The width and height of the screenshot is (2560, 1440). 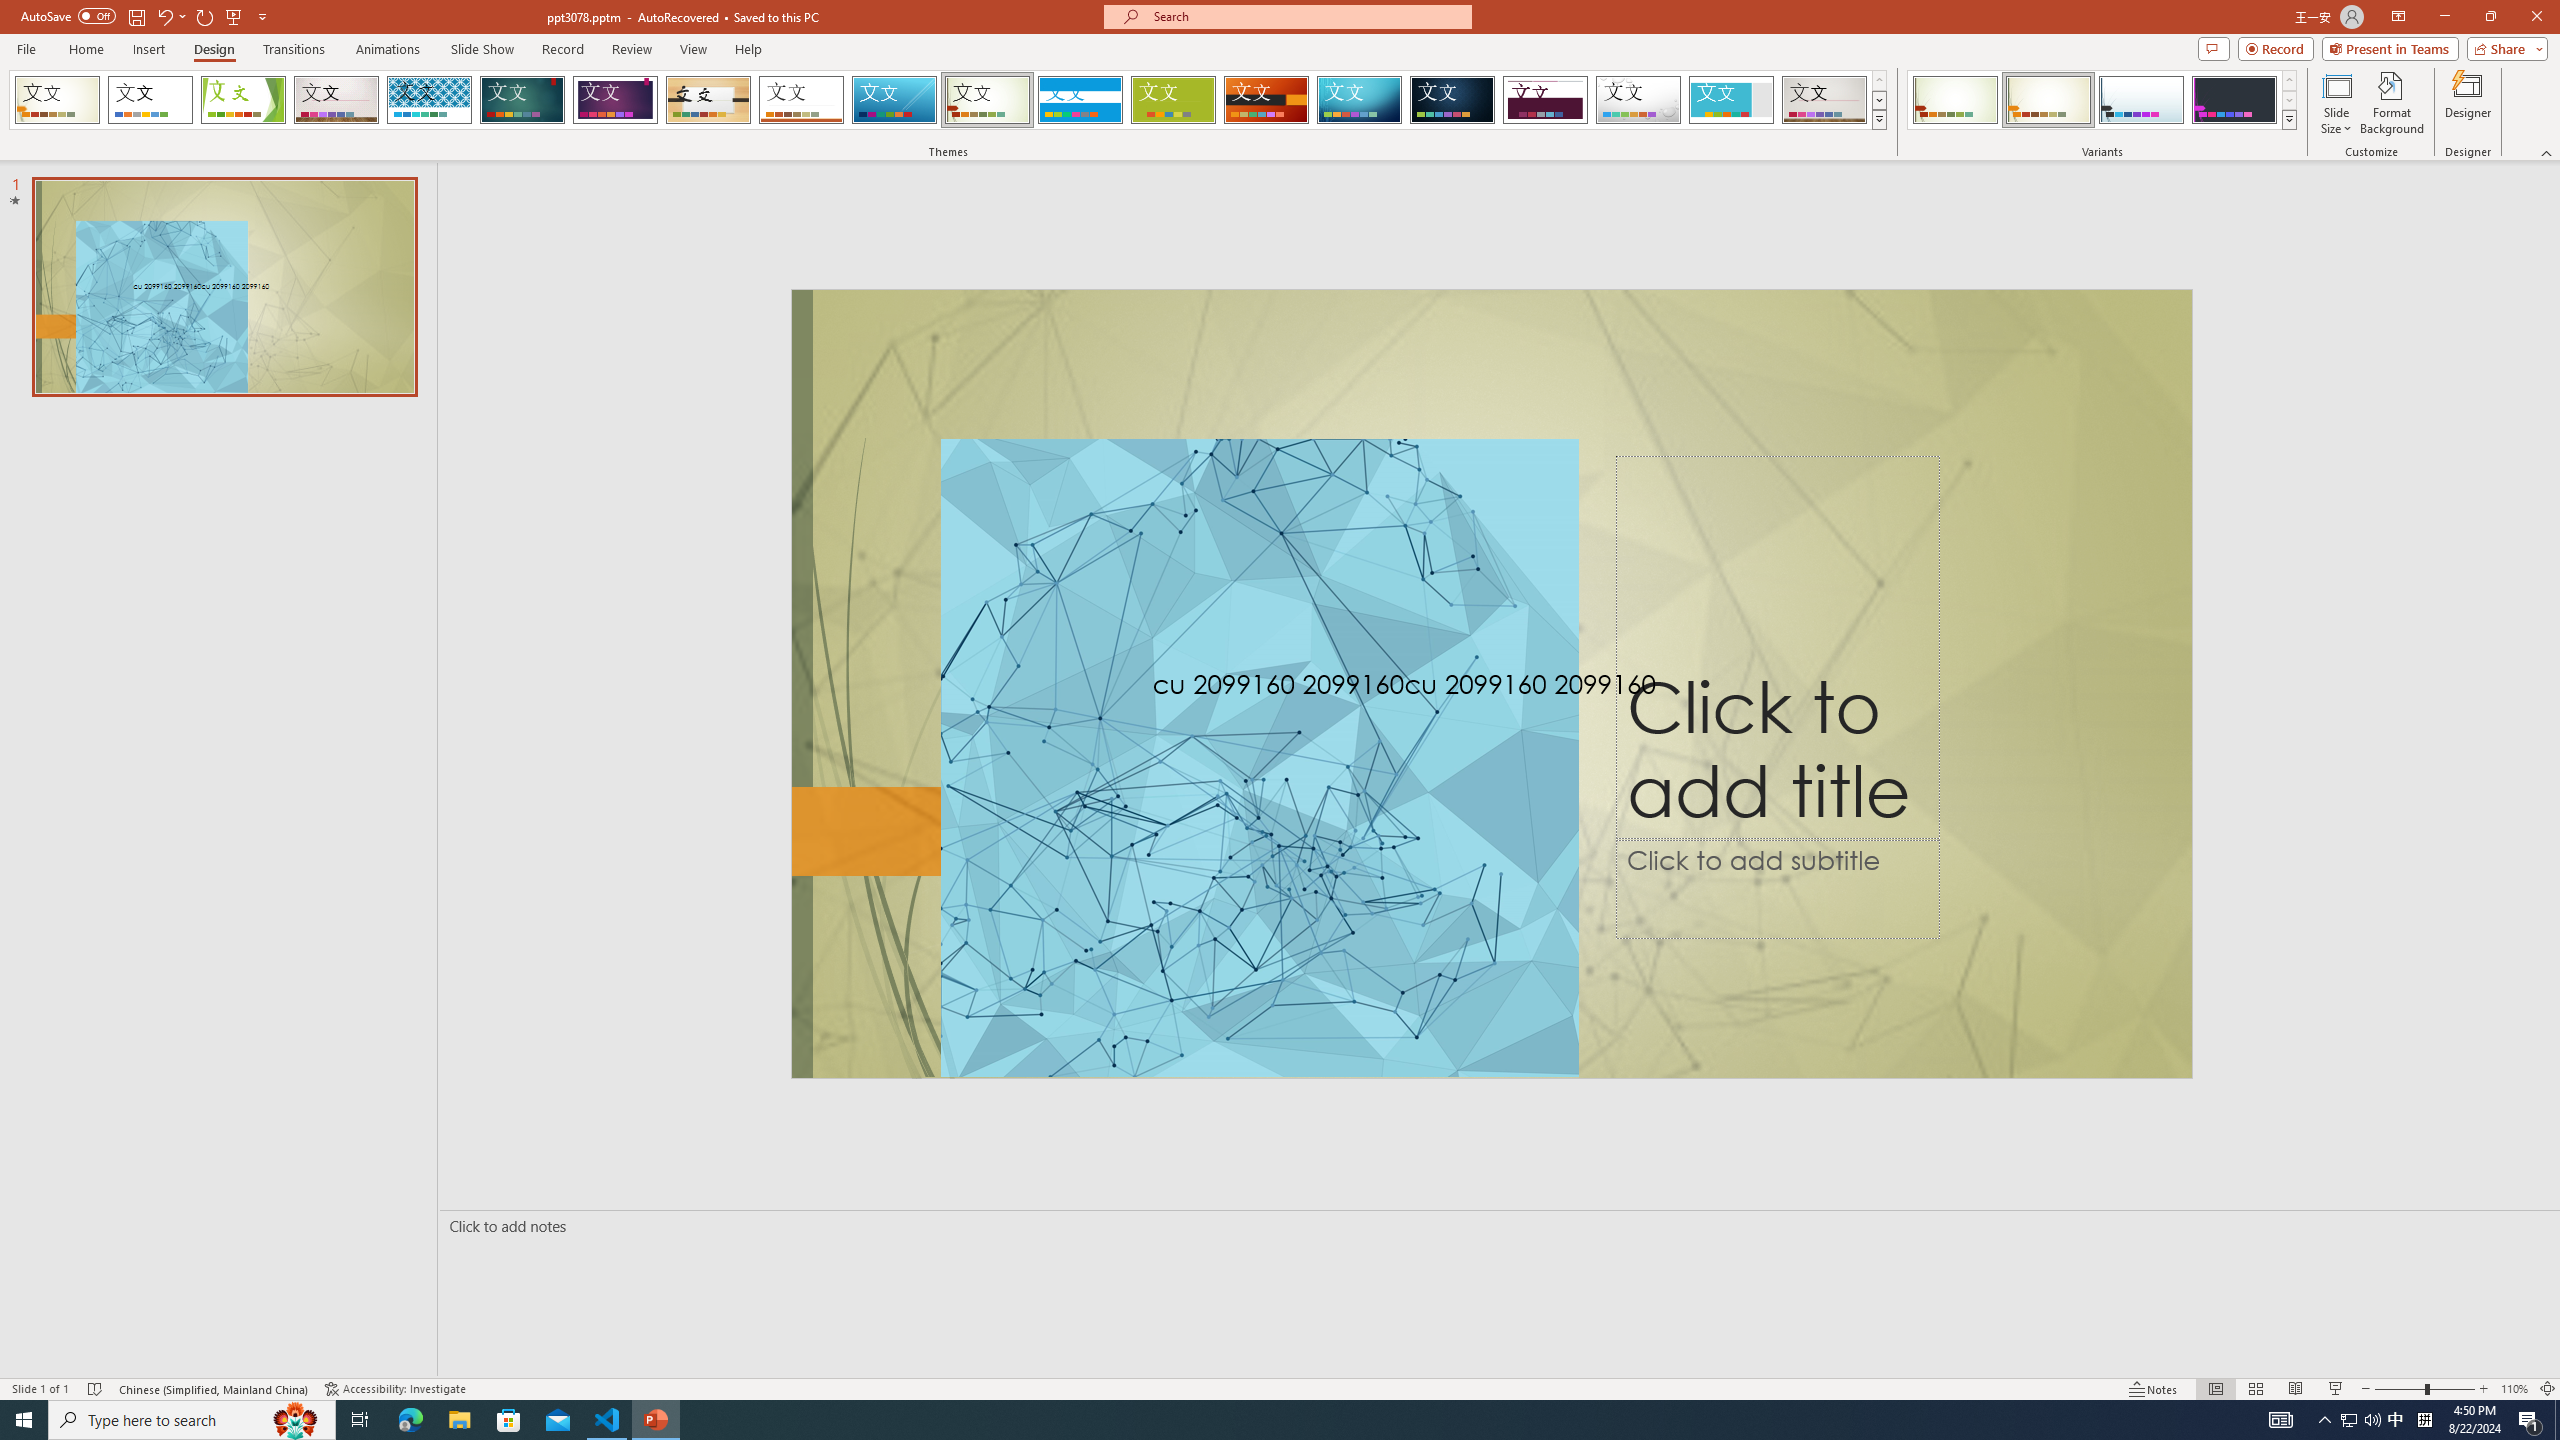 I want to click on Format Background, so click(x=2392, y=103).